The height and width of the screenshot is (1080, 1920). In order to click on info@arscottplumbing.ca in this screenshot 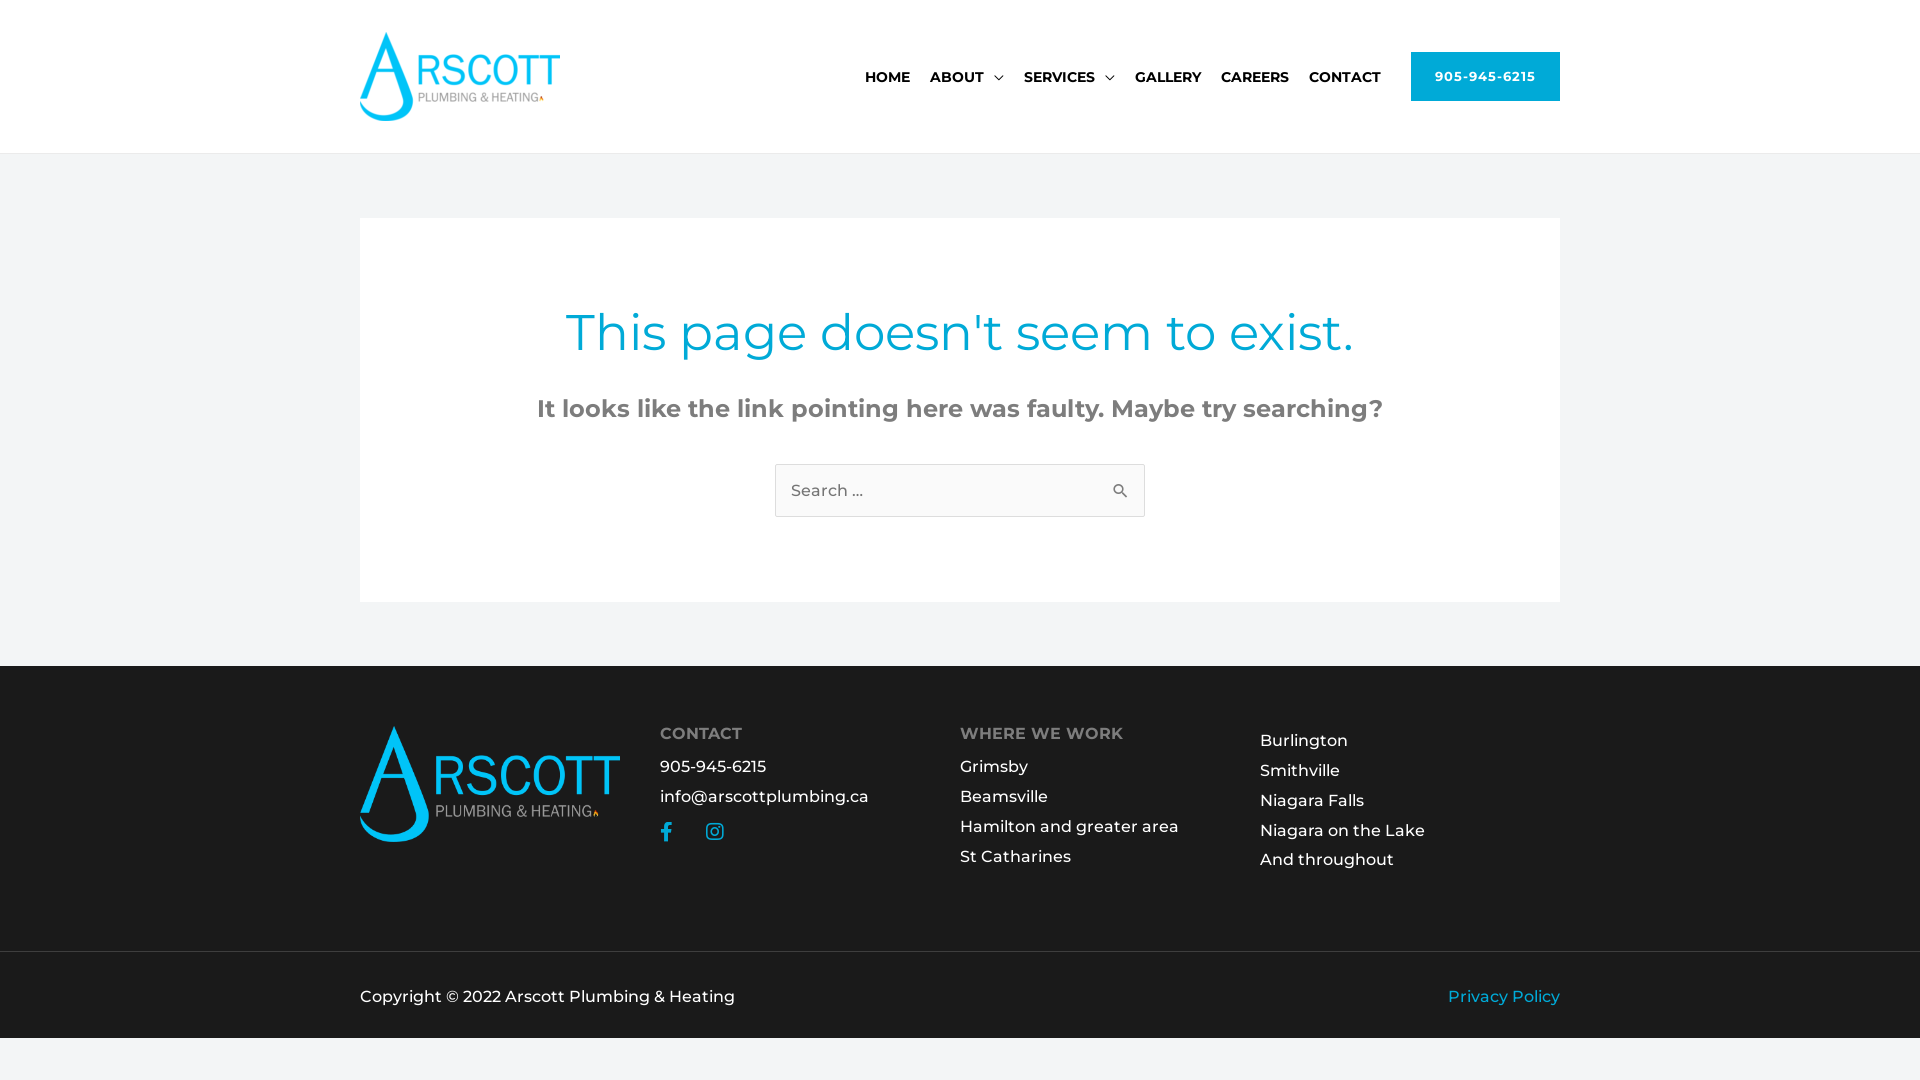, I will do `click(810, 797)`.